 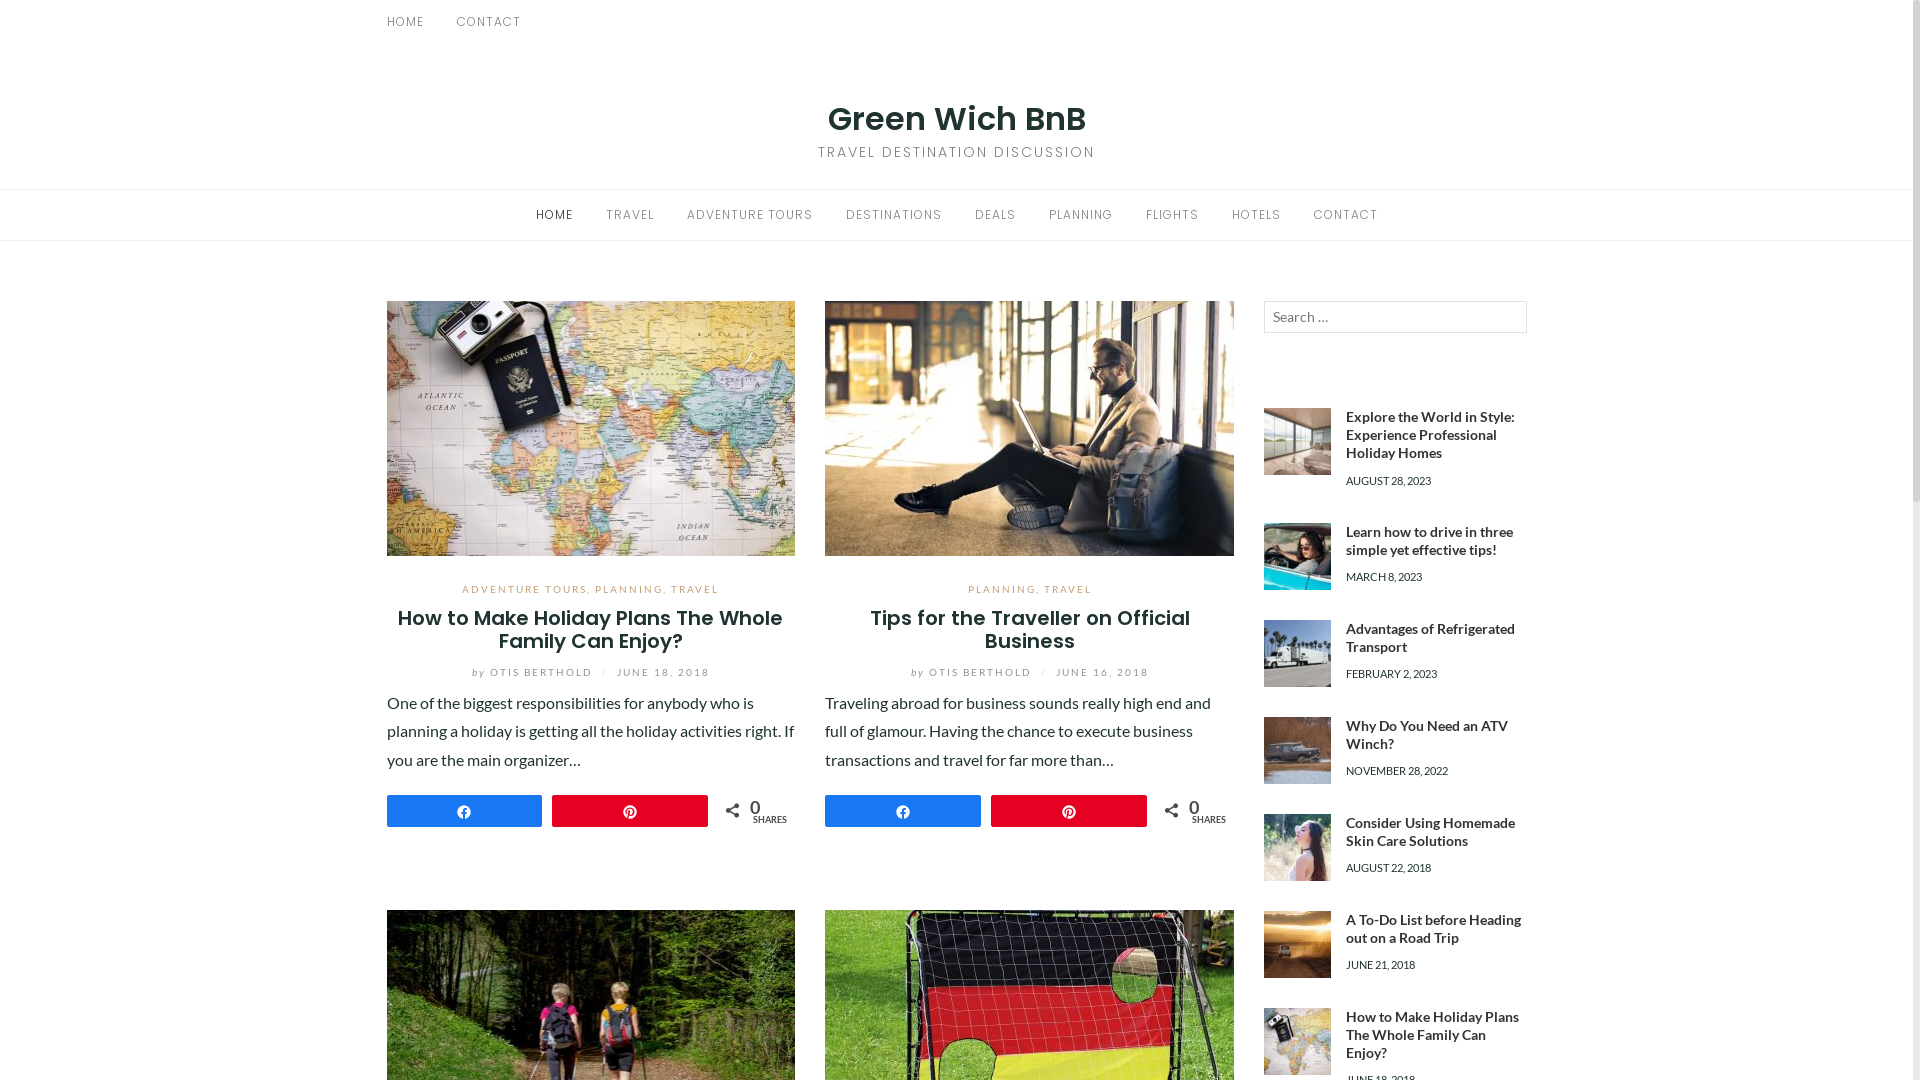 What do you see at coordinates (83, 144) in the screenshot?
I see `ADVENTURE TOURS` at bounding box center [83, 144].